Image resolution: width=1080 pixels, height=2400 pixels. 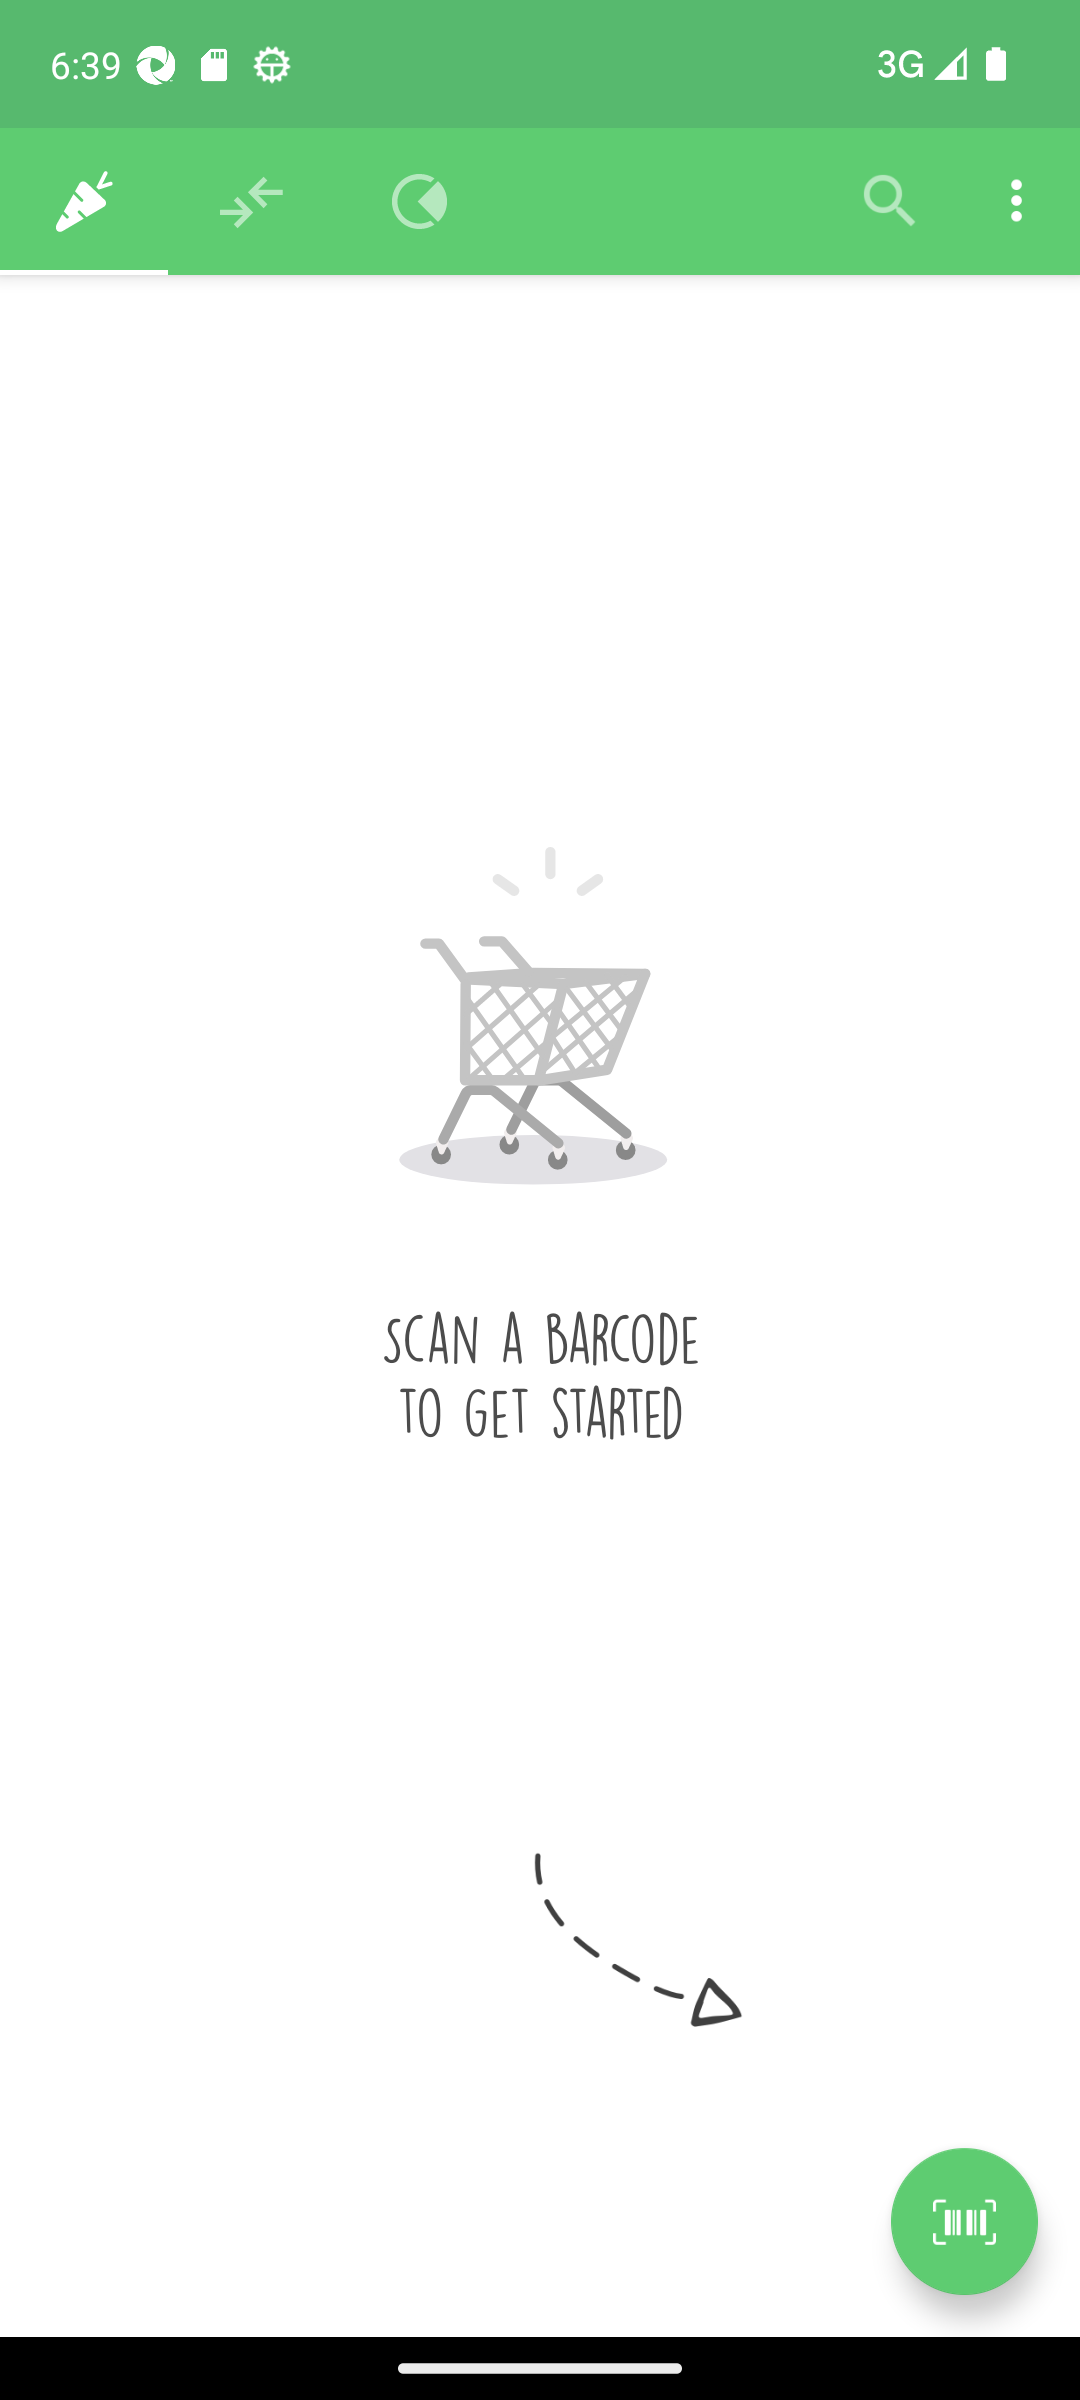 What do you see at coordinates (420, 202) in the screenshot?
I see `Overview` at bounding box center [420, 202].